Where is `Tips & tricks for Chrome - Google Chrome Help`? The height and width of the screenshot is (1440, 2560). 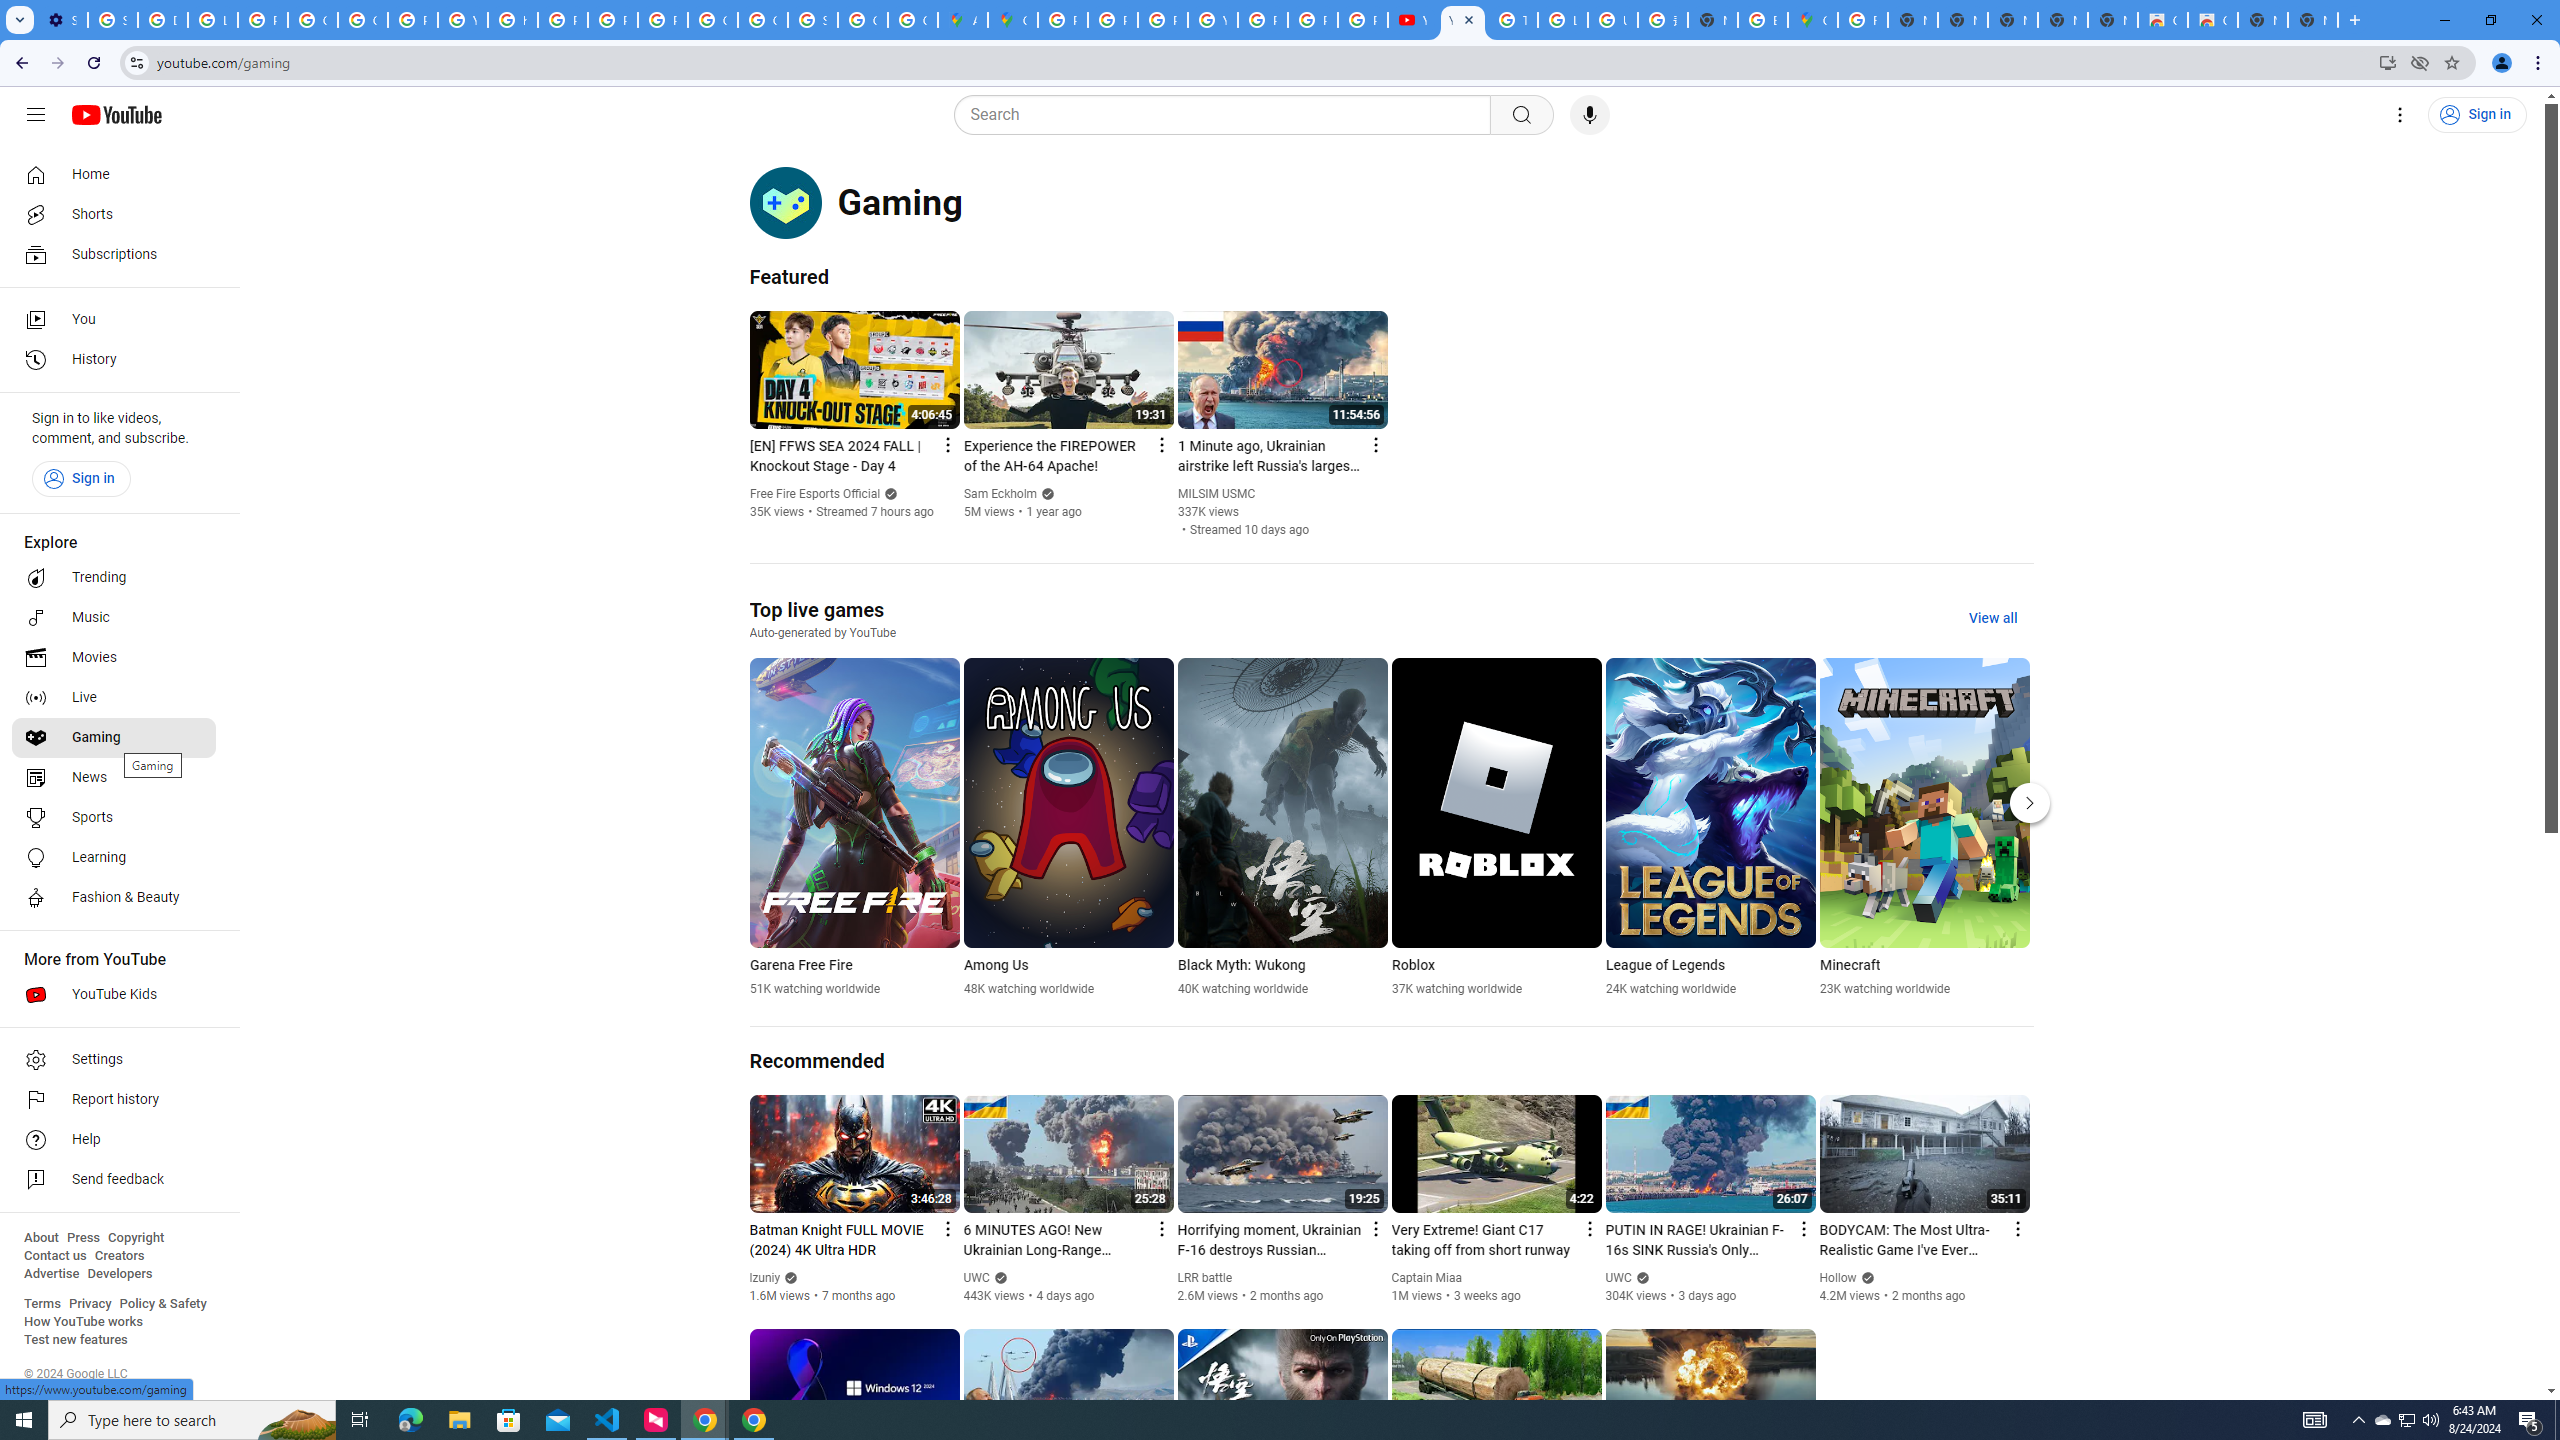
Tips & tricks for Chrome - Google Chrome Help is located at coordinates (1512, 20).